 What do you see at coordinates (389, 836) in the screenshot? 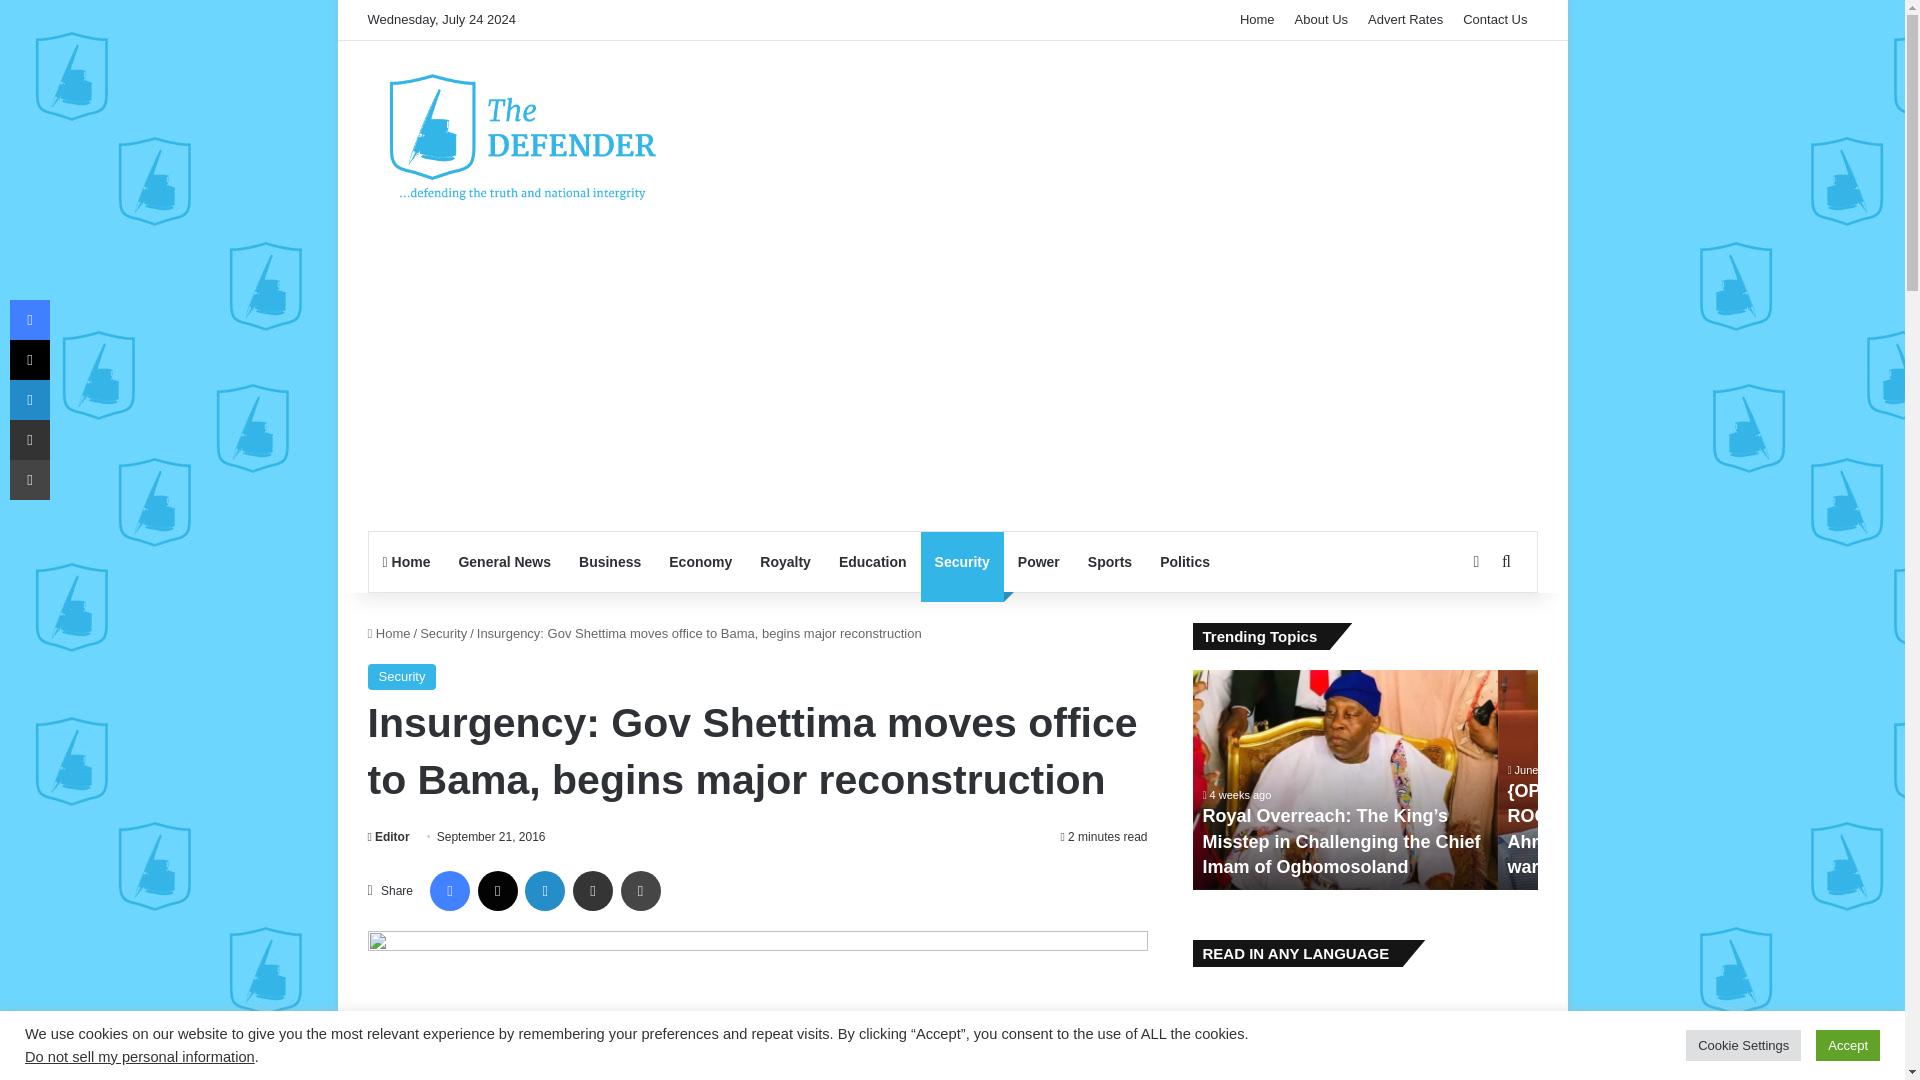
I see `Editor` at bounding box center [389, 836].